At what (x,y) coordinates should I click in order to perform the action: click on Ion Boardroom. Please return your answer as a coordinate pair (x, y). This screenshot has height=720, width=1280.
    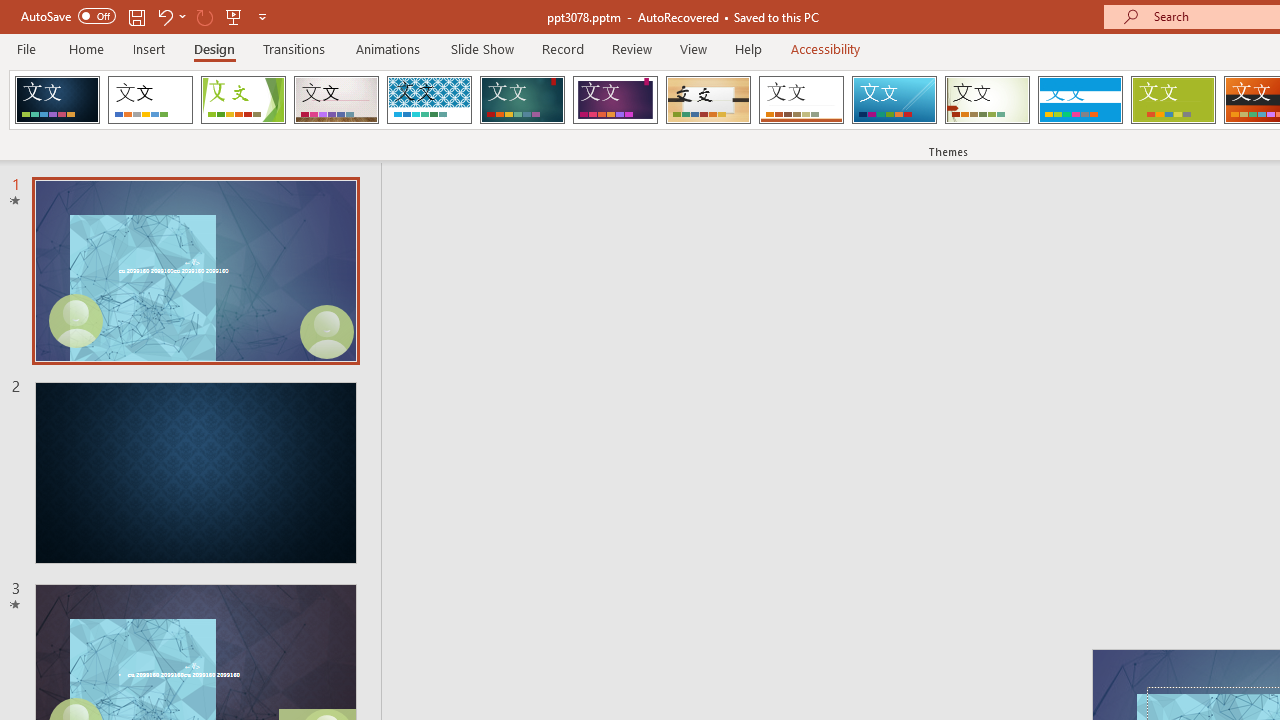
    Looking at the image, I should click on (615, 100).